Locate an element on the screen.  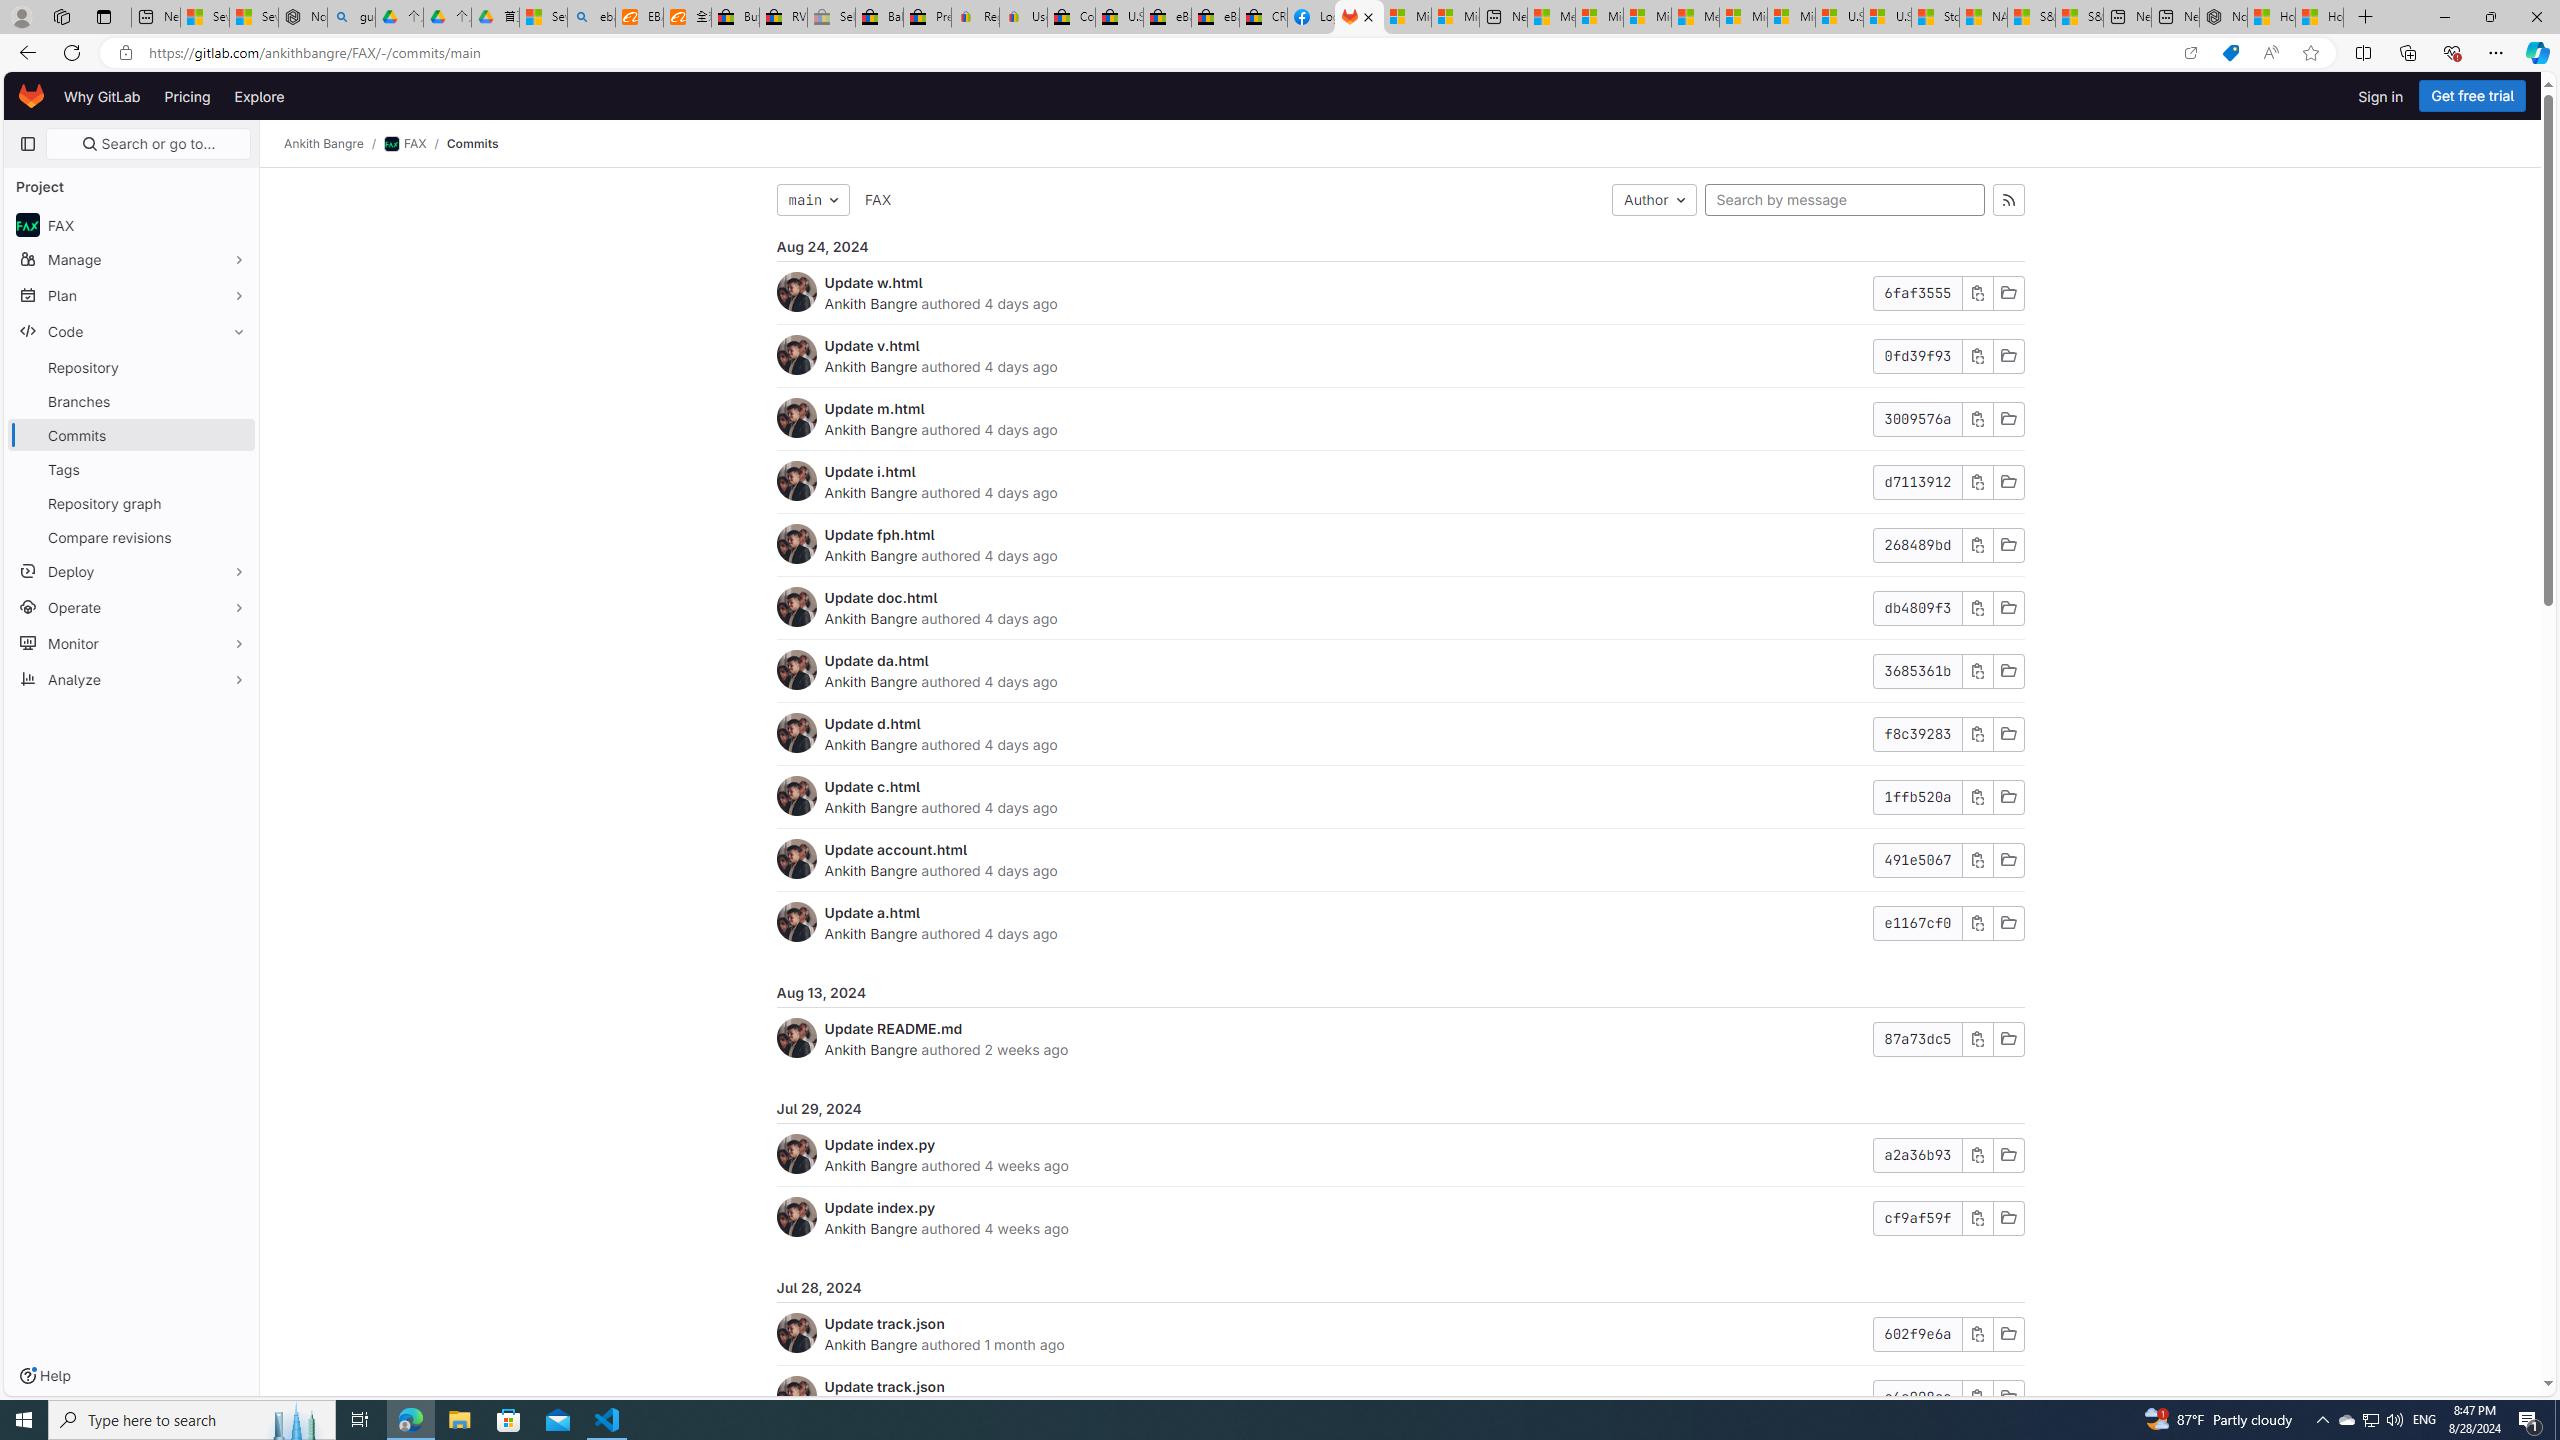
Update fph.htmlAnkith Bangre authored 4 days ago268489bd is located at coordinates (1400, 546).